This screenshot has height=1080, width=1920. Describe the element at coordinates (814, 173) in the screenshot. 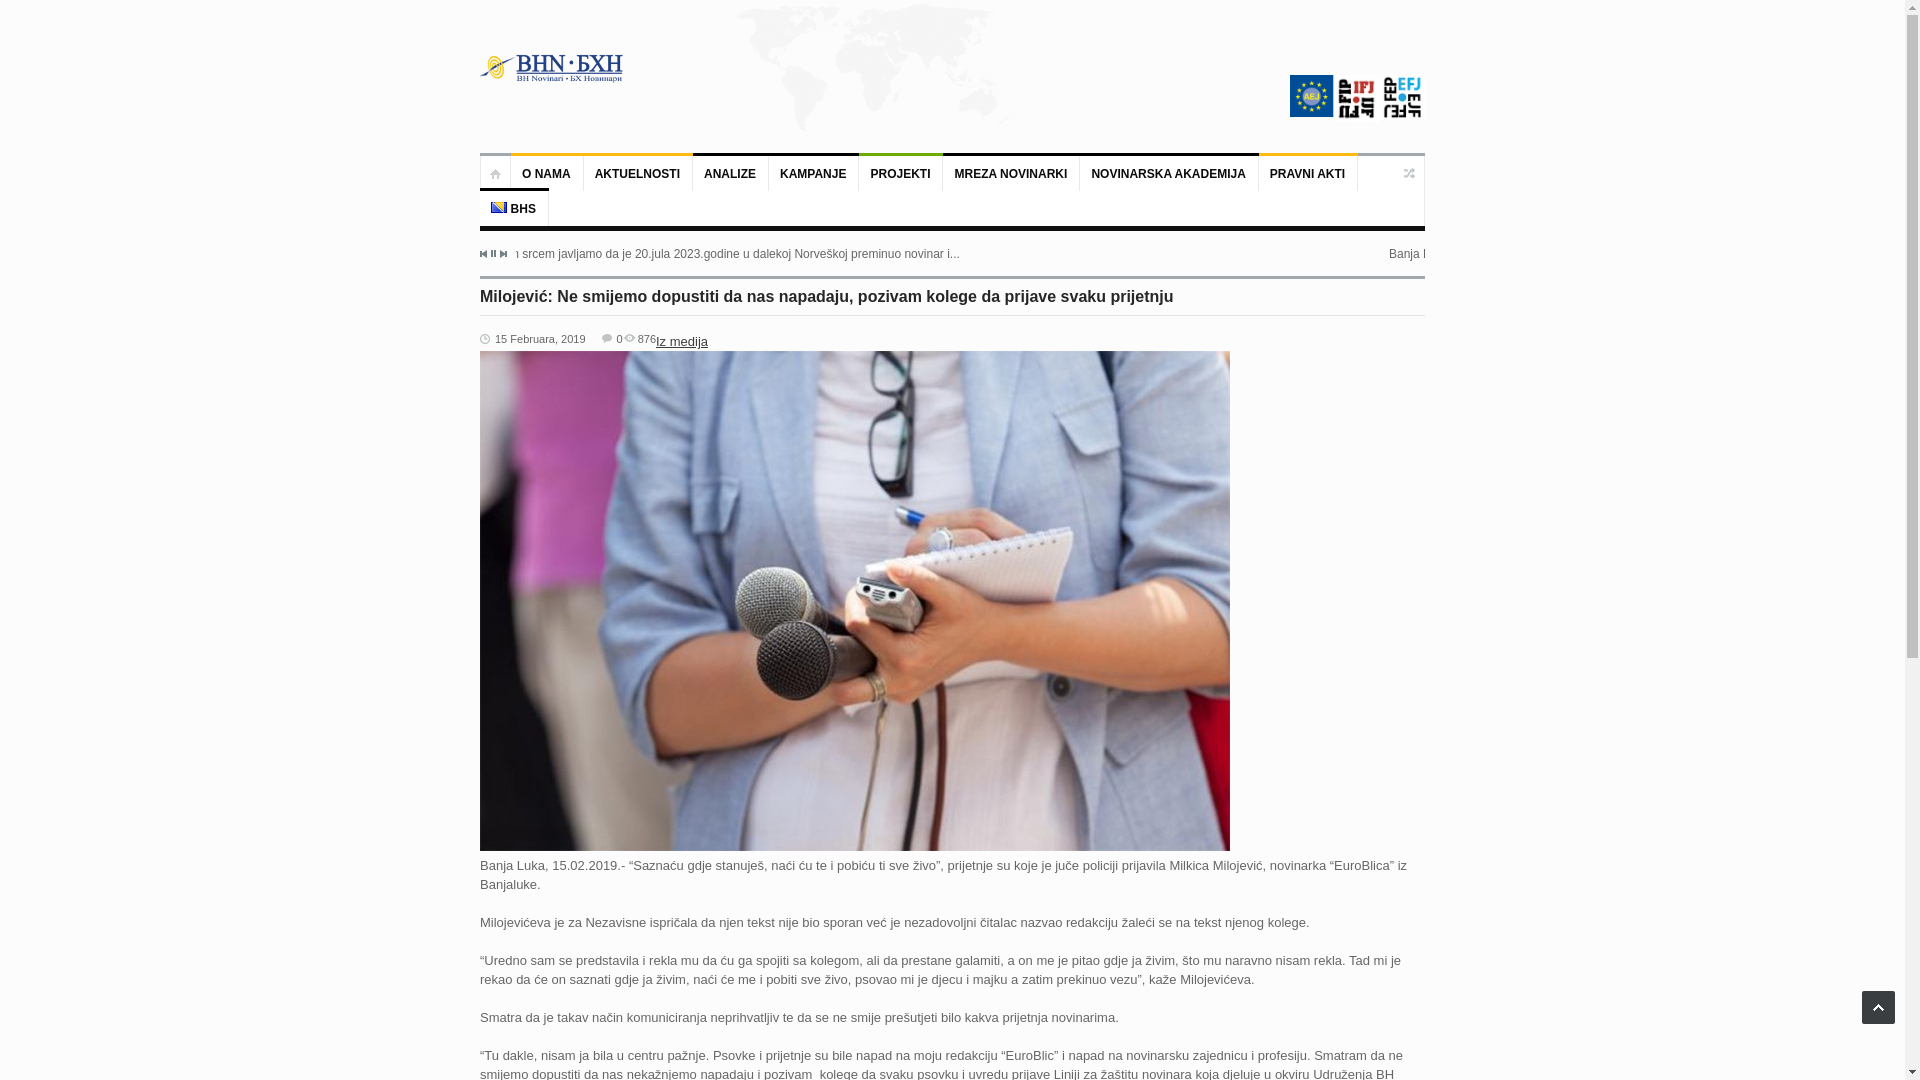

I see `KAMPANJE` at that location.